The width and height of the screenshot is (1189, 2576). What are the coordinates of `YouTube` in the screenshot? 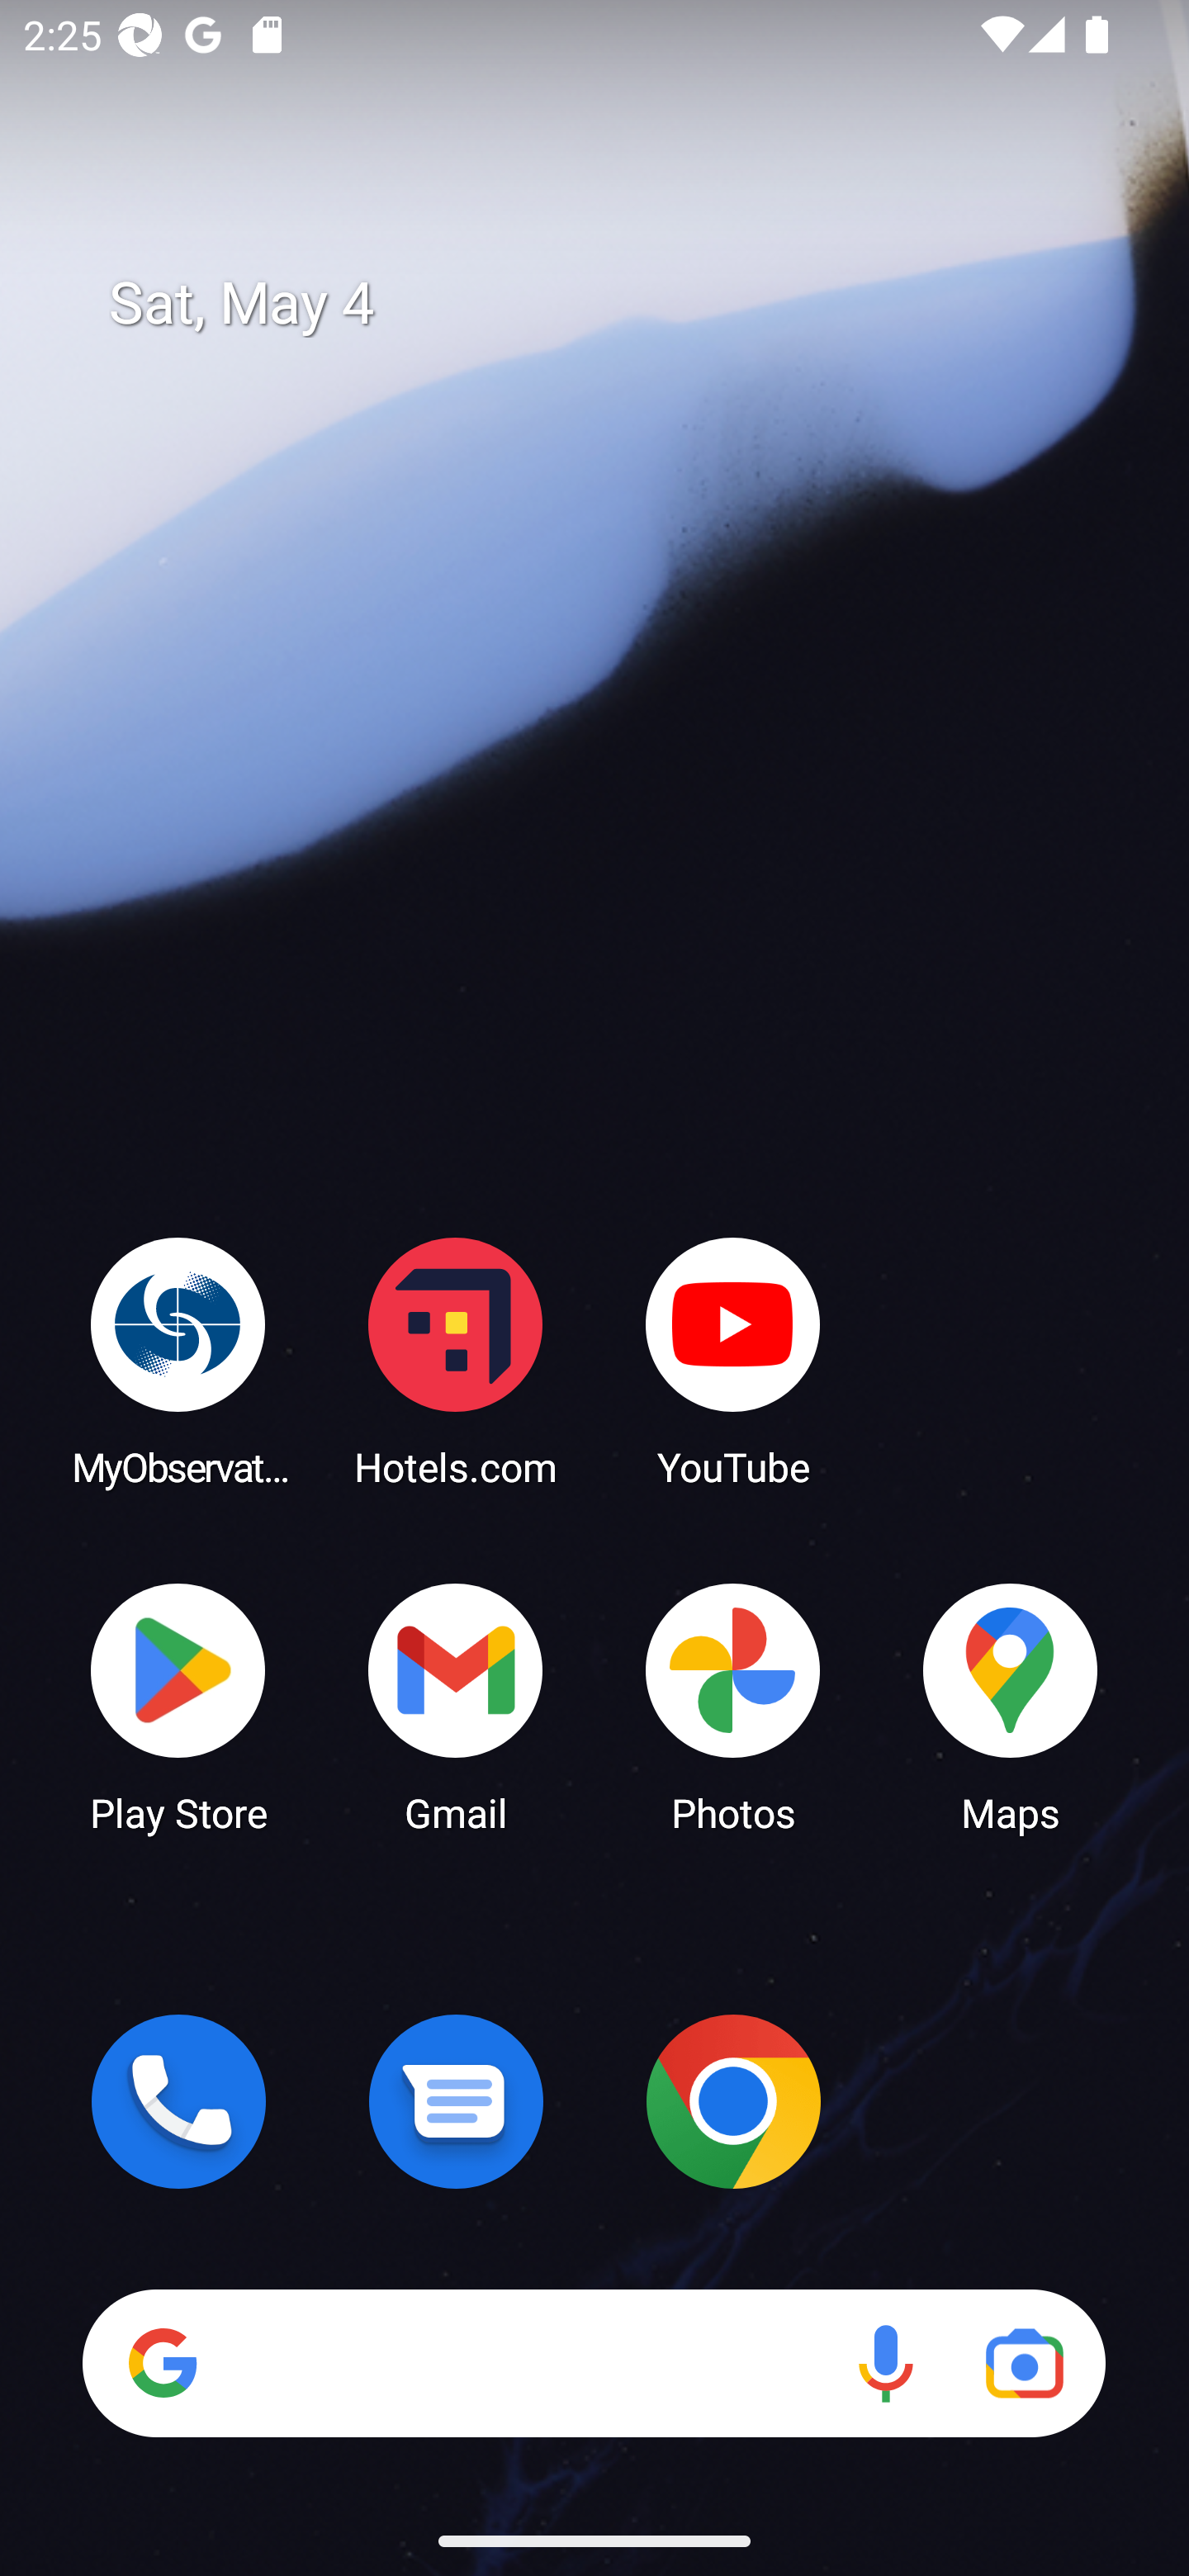 It's located at (733, 1361).